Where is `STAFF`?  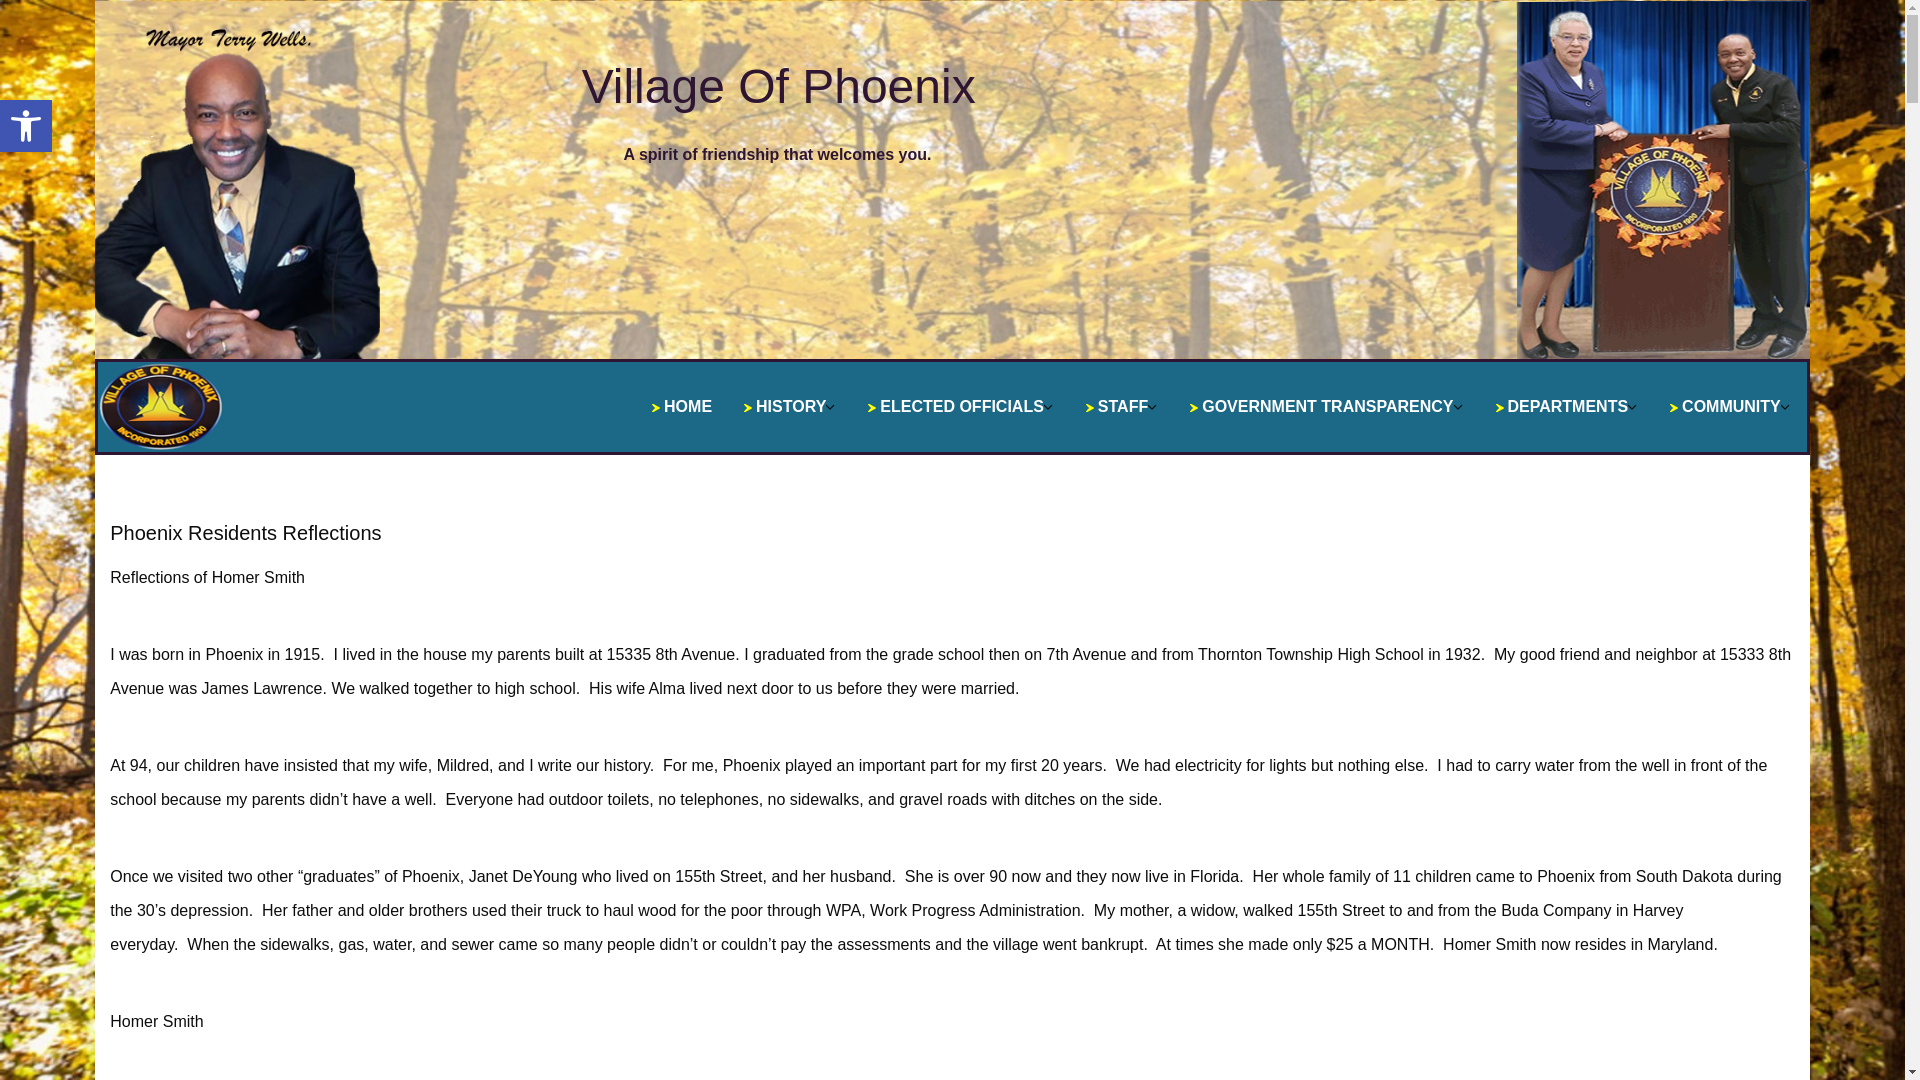
STAFF is located at coordinates (26, 126).